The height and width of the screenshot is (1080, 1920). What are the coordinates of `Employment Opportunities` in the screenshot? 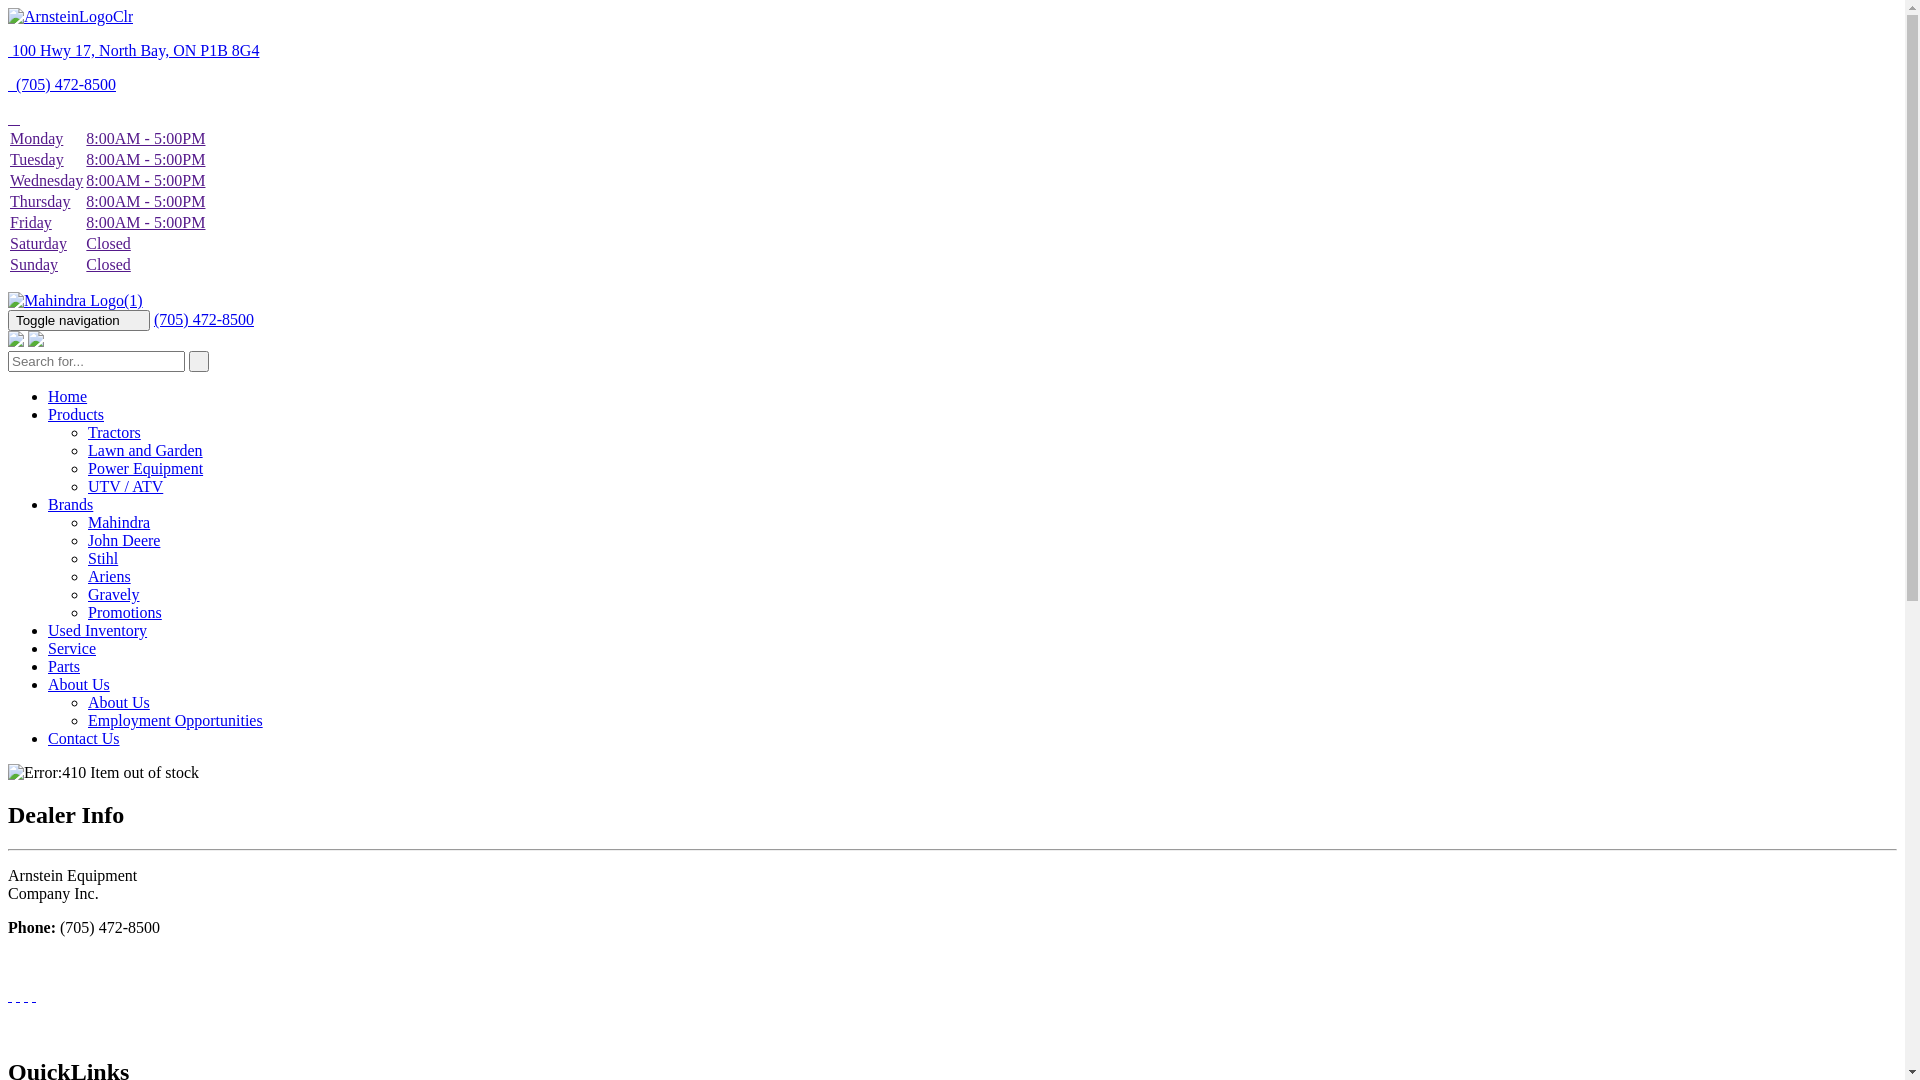 It's located at (176, 720).